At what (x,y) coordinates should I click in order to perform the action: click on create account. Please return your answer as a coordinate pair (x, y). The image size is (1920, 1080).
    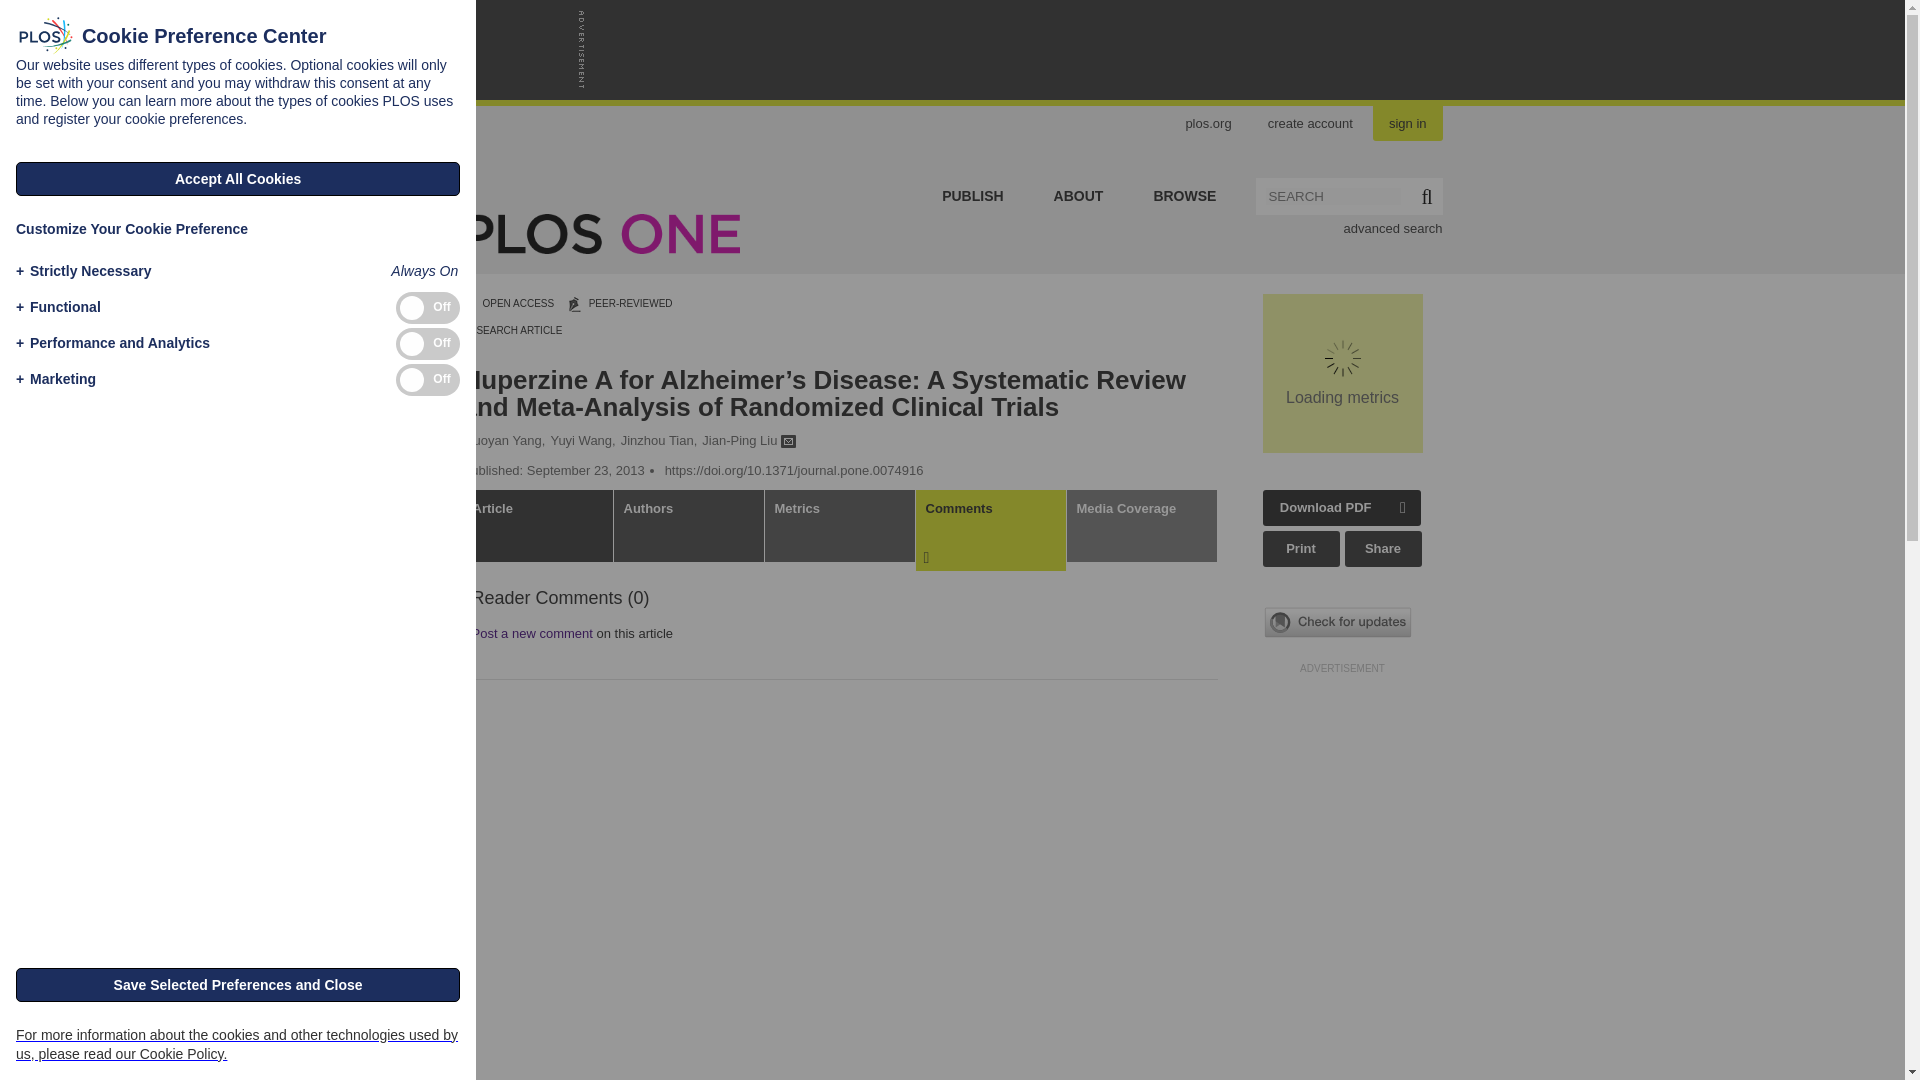
    Looking at the image, I should click on (1310, 121).